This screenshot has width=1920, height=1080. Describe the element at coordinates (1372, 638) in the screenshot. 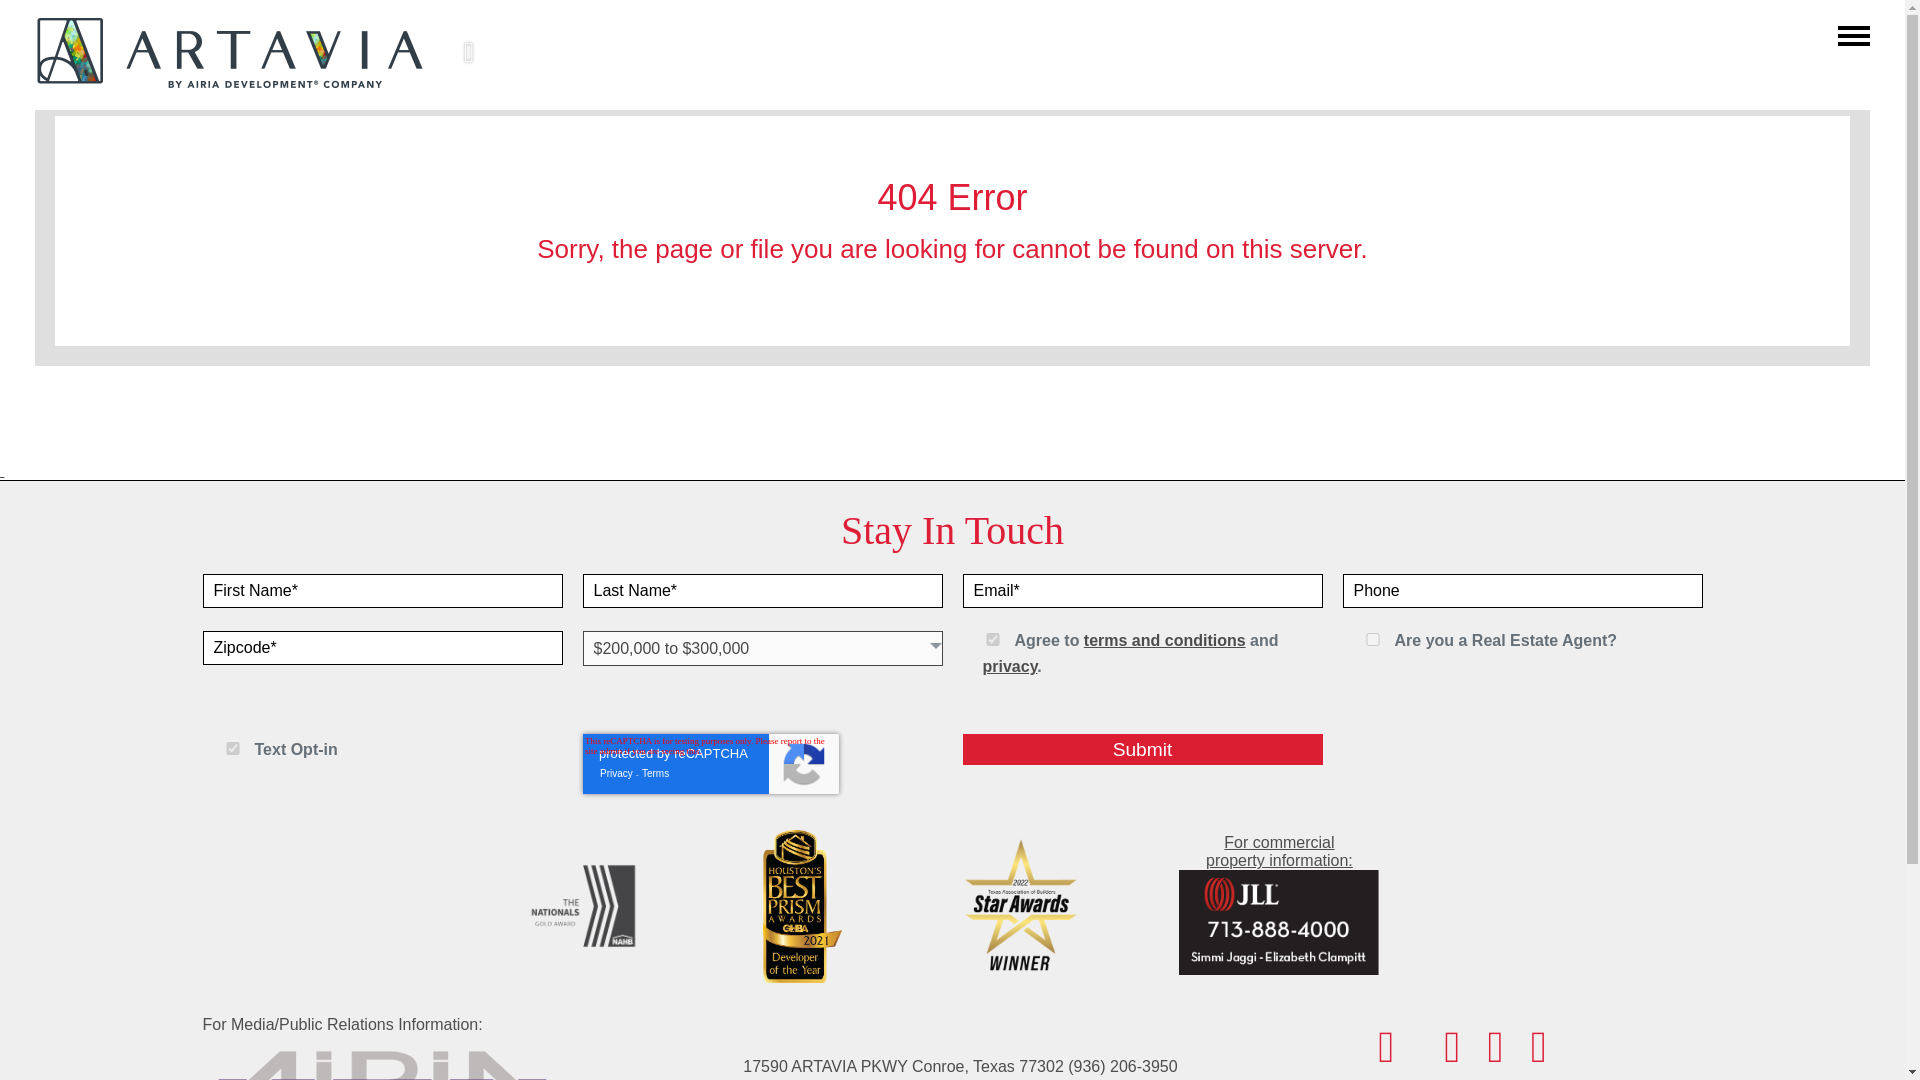

I see `true` at that location.